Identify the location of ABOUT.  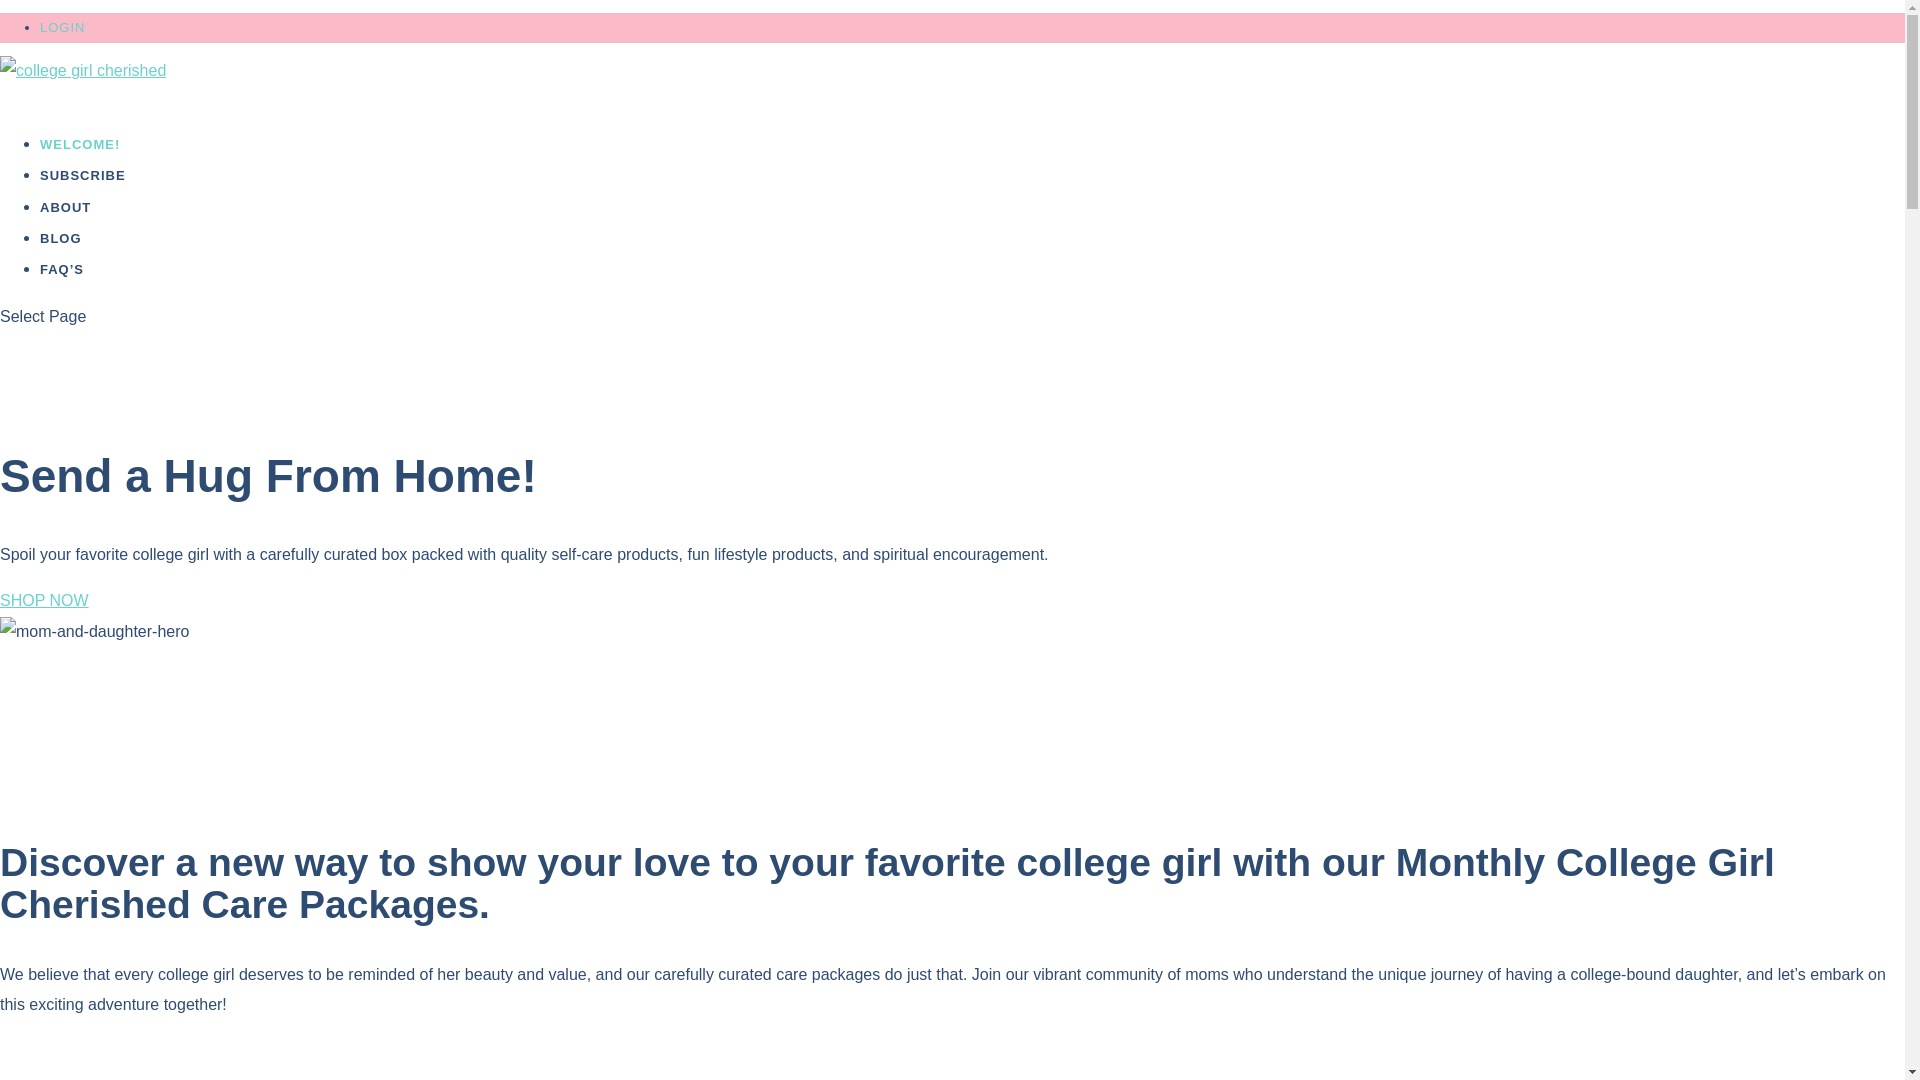
(65, 220).